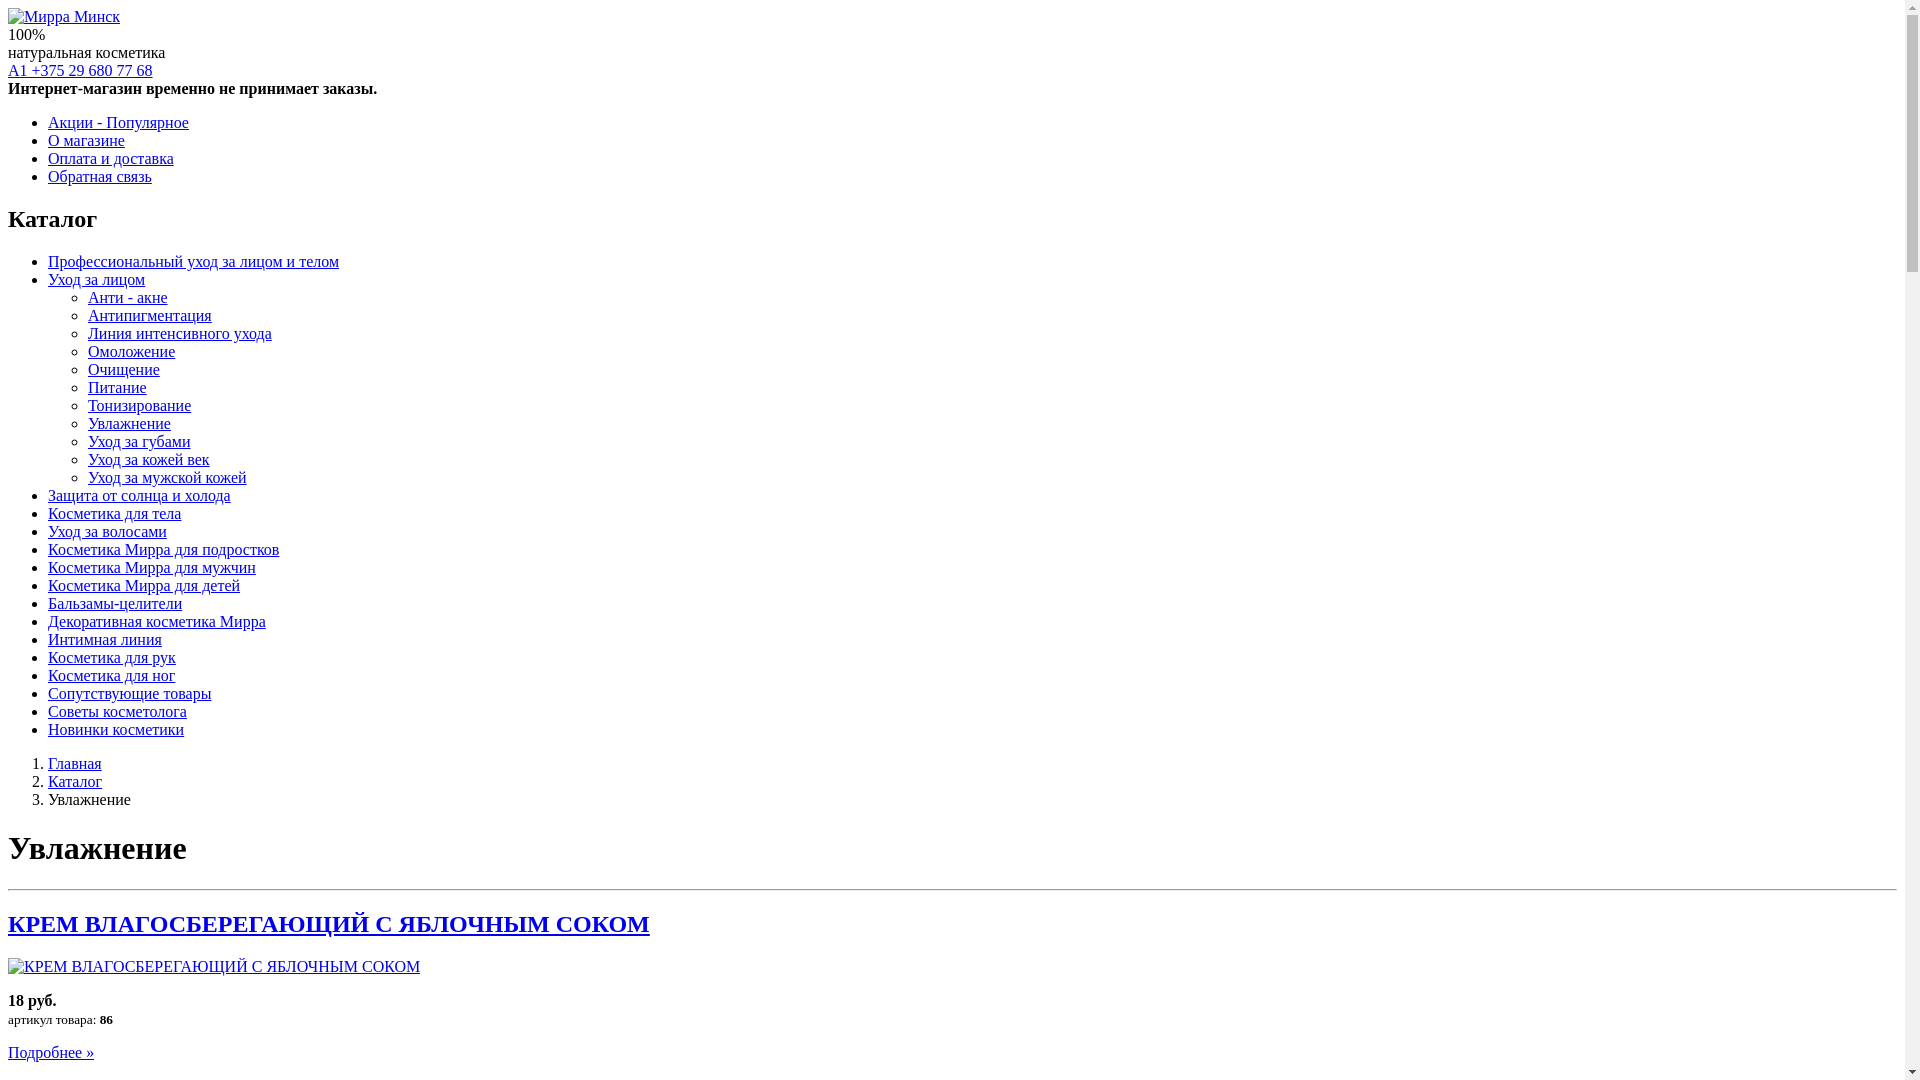  What do you see at coordinates (80, 70) in the screenshot?
I see `A1 +375 29 680 77 68` at bounding box center [80, 70].